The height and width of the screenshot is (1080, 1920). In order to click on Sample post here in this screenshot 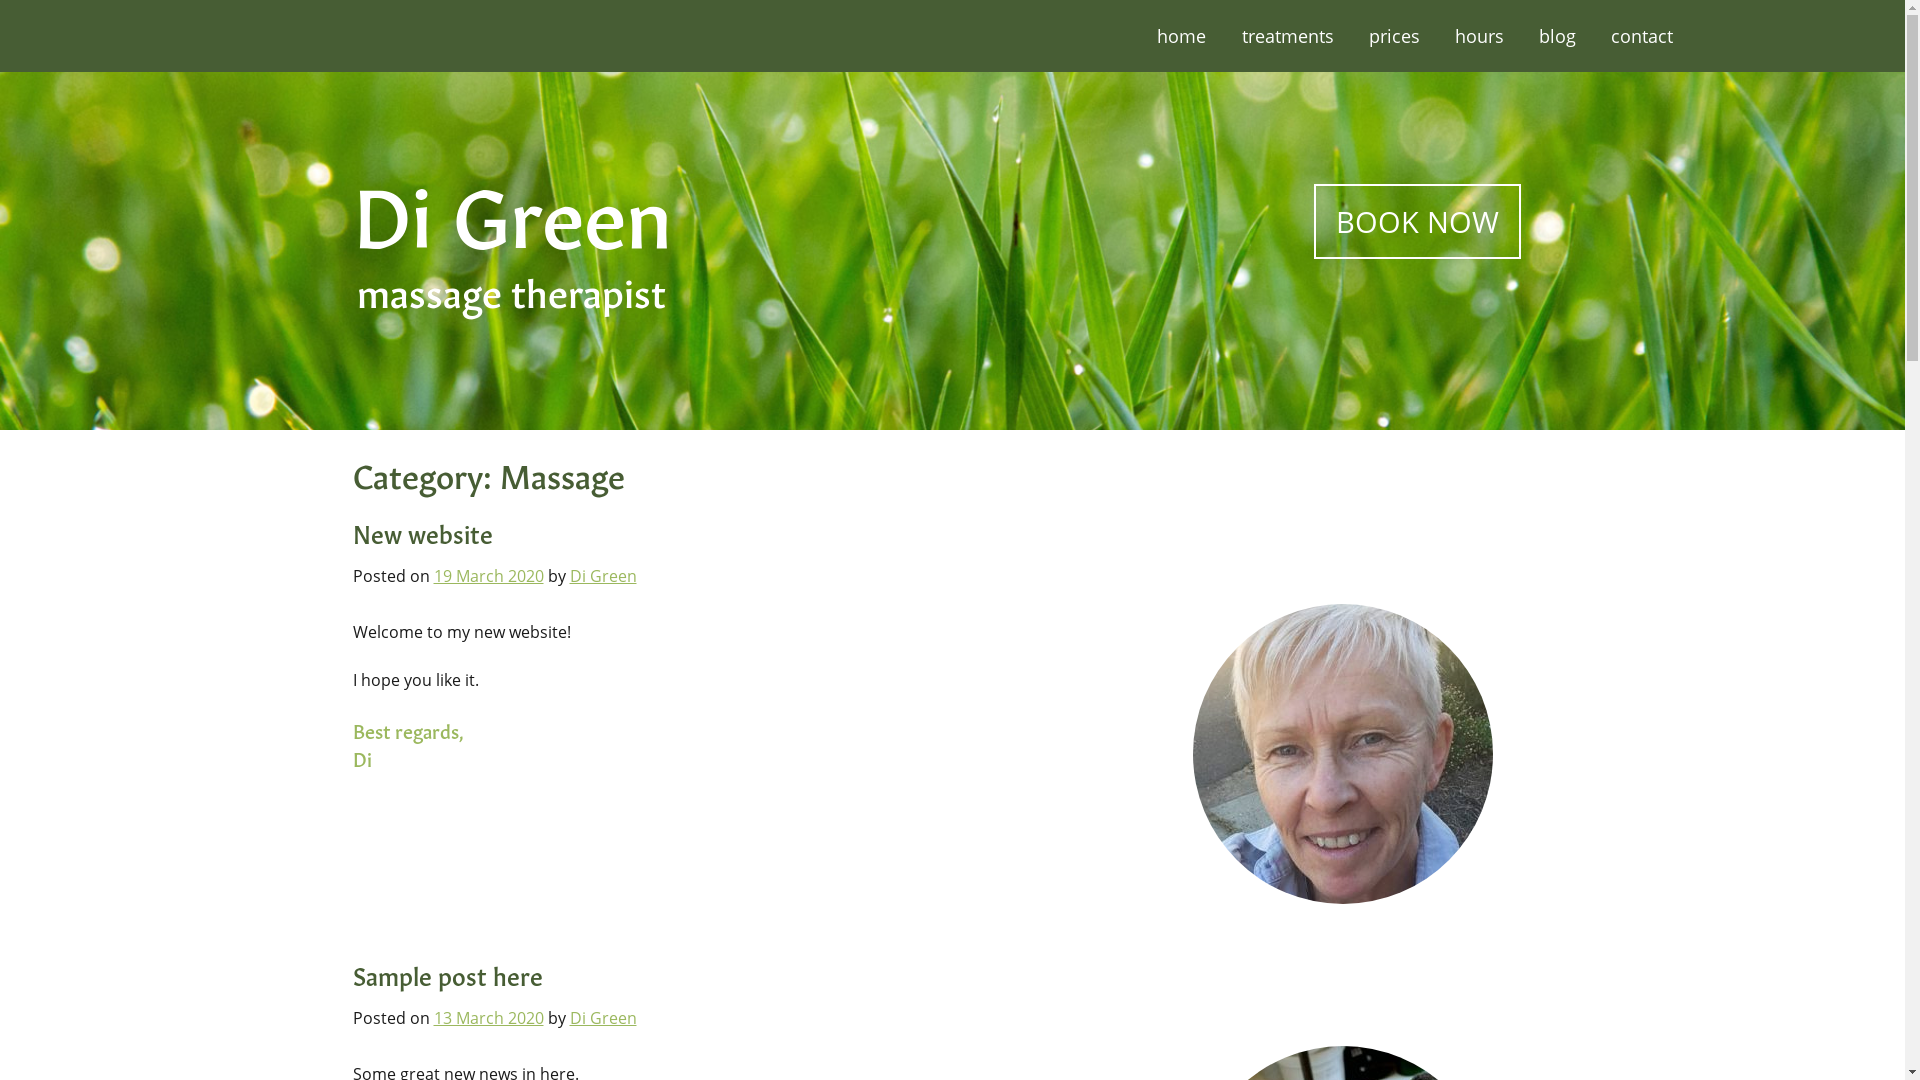, I will do `click(447, 974)`.